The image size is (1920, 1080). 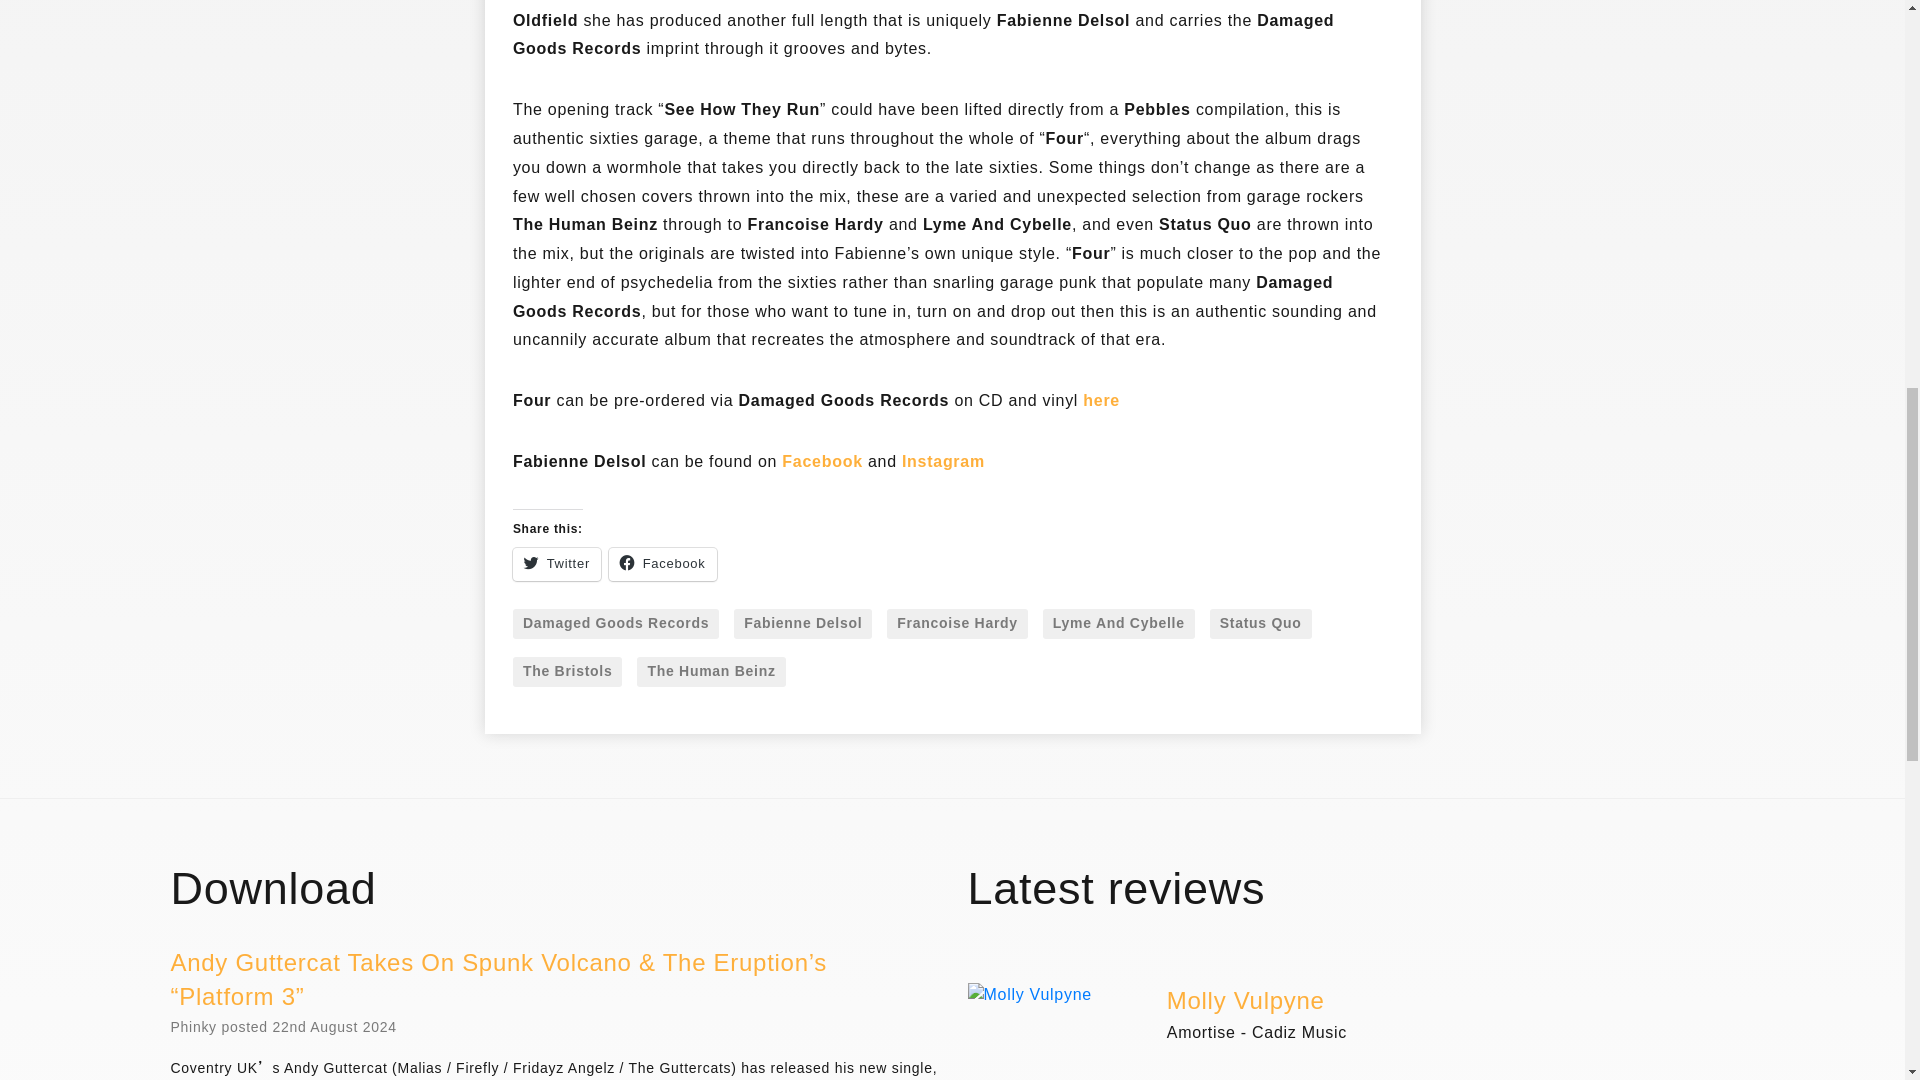 I want to click on Molly Vulpyne, so click(x=1246, y=1002).